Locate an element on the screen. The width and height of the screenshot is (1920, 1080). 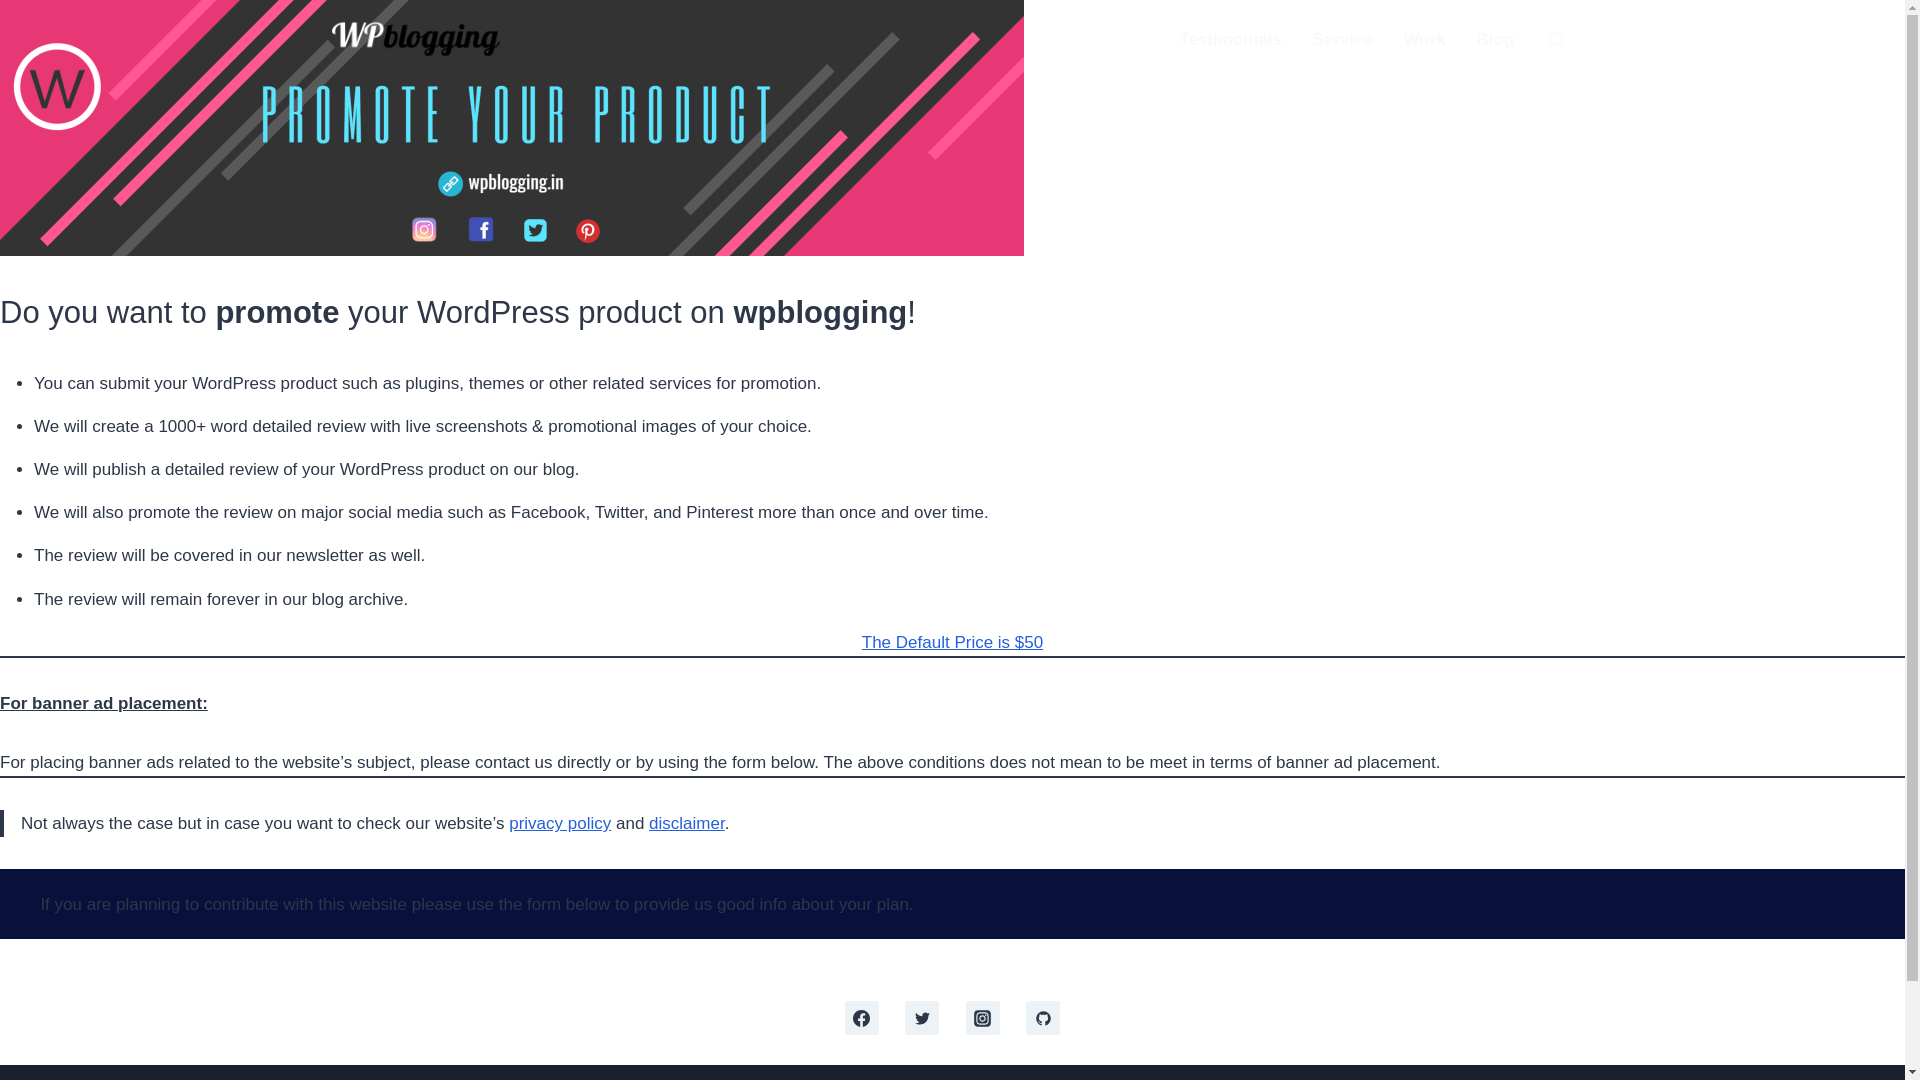
Work is located at coordinates (1424, 40).